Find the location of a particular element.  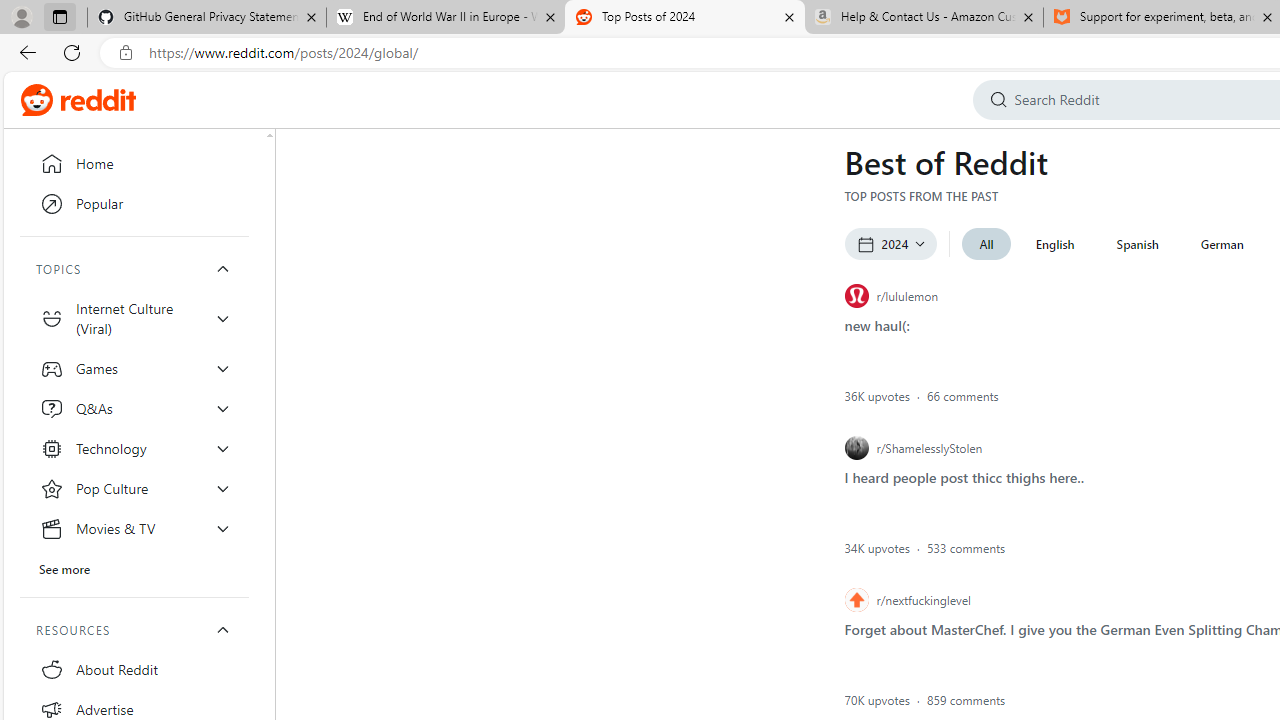

English is located at coordinates (1054, 244).